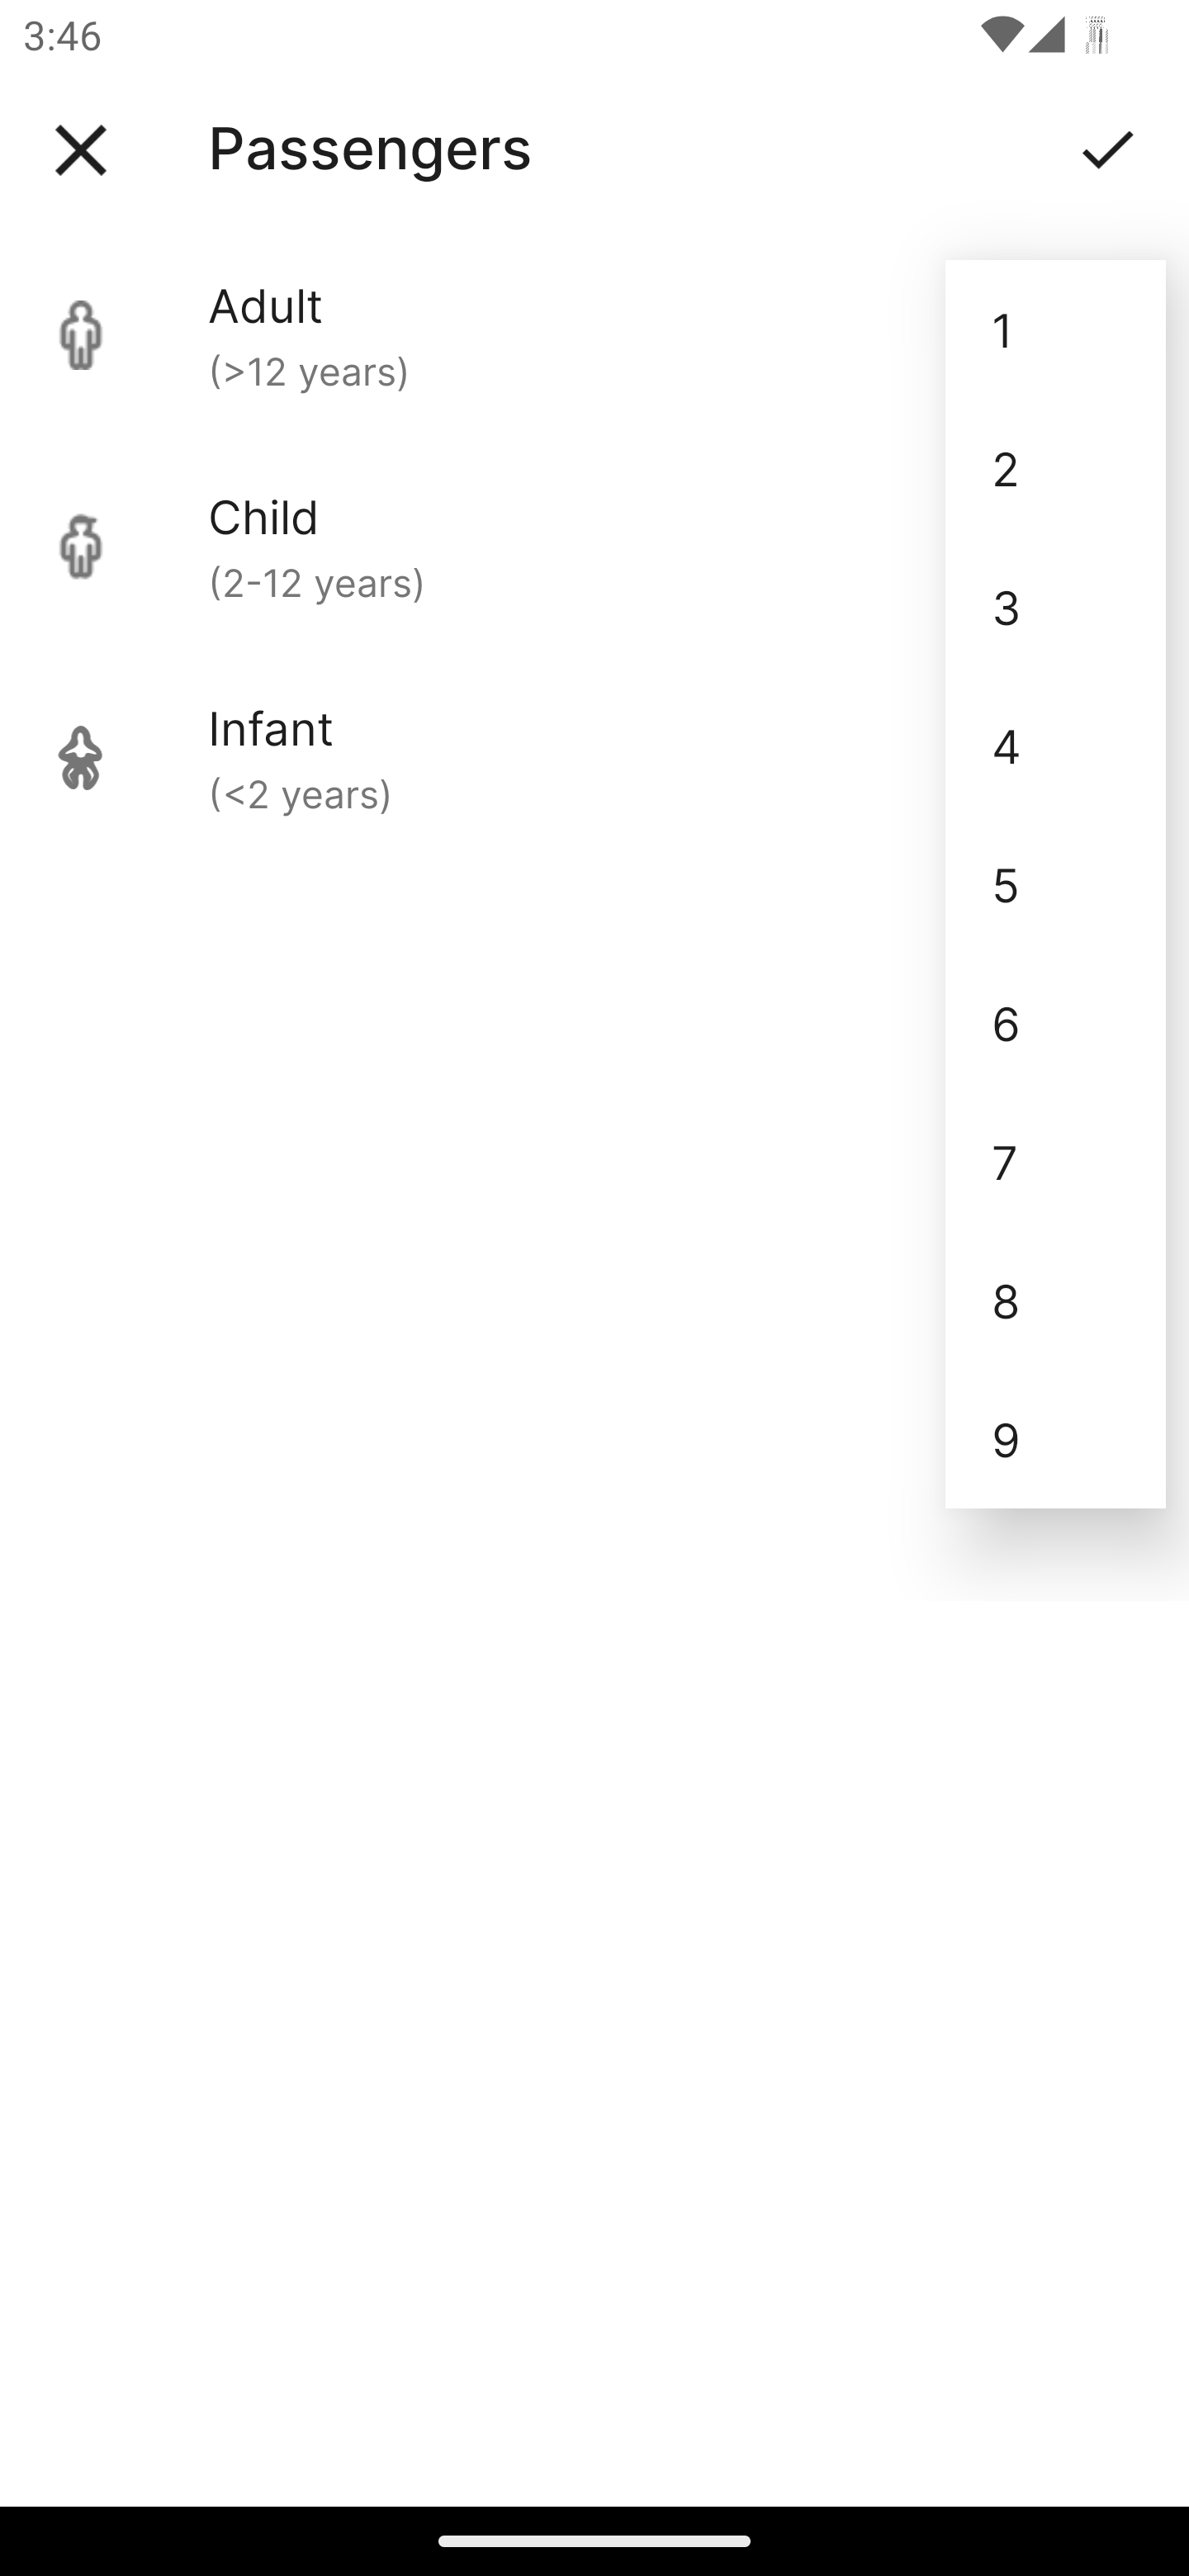 The image size is (1189, 2576). I want to click on 4, so click(1055, 744).